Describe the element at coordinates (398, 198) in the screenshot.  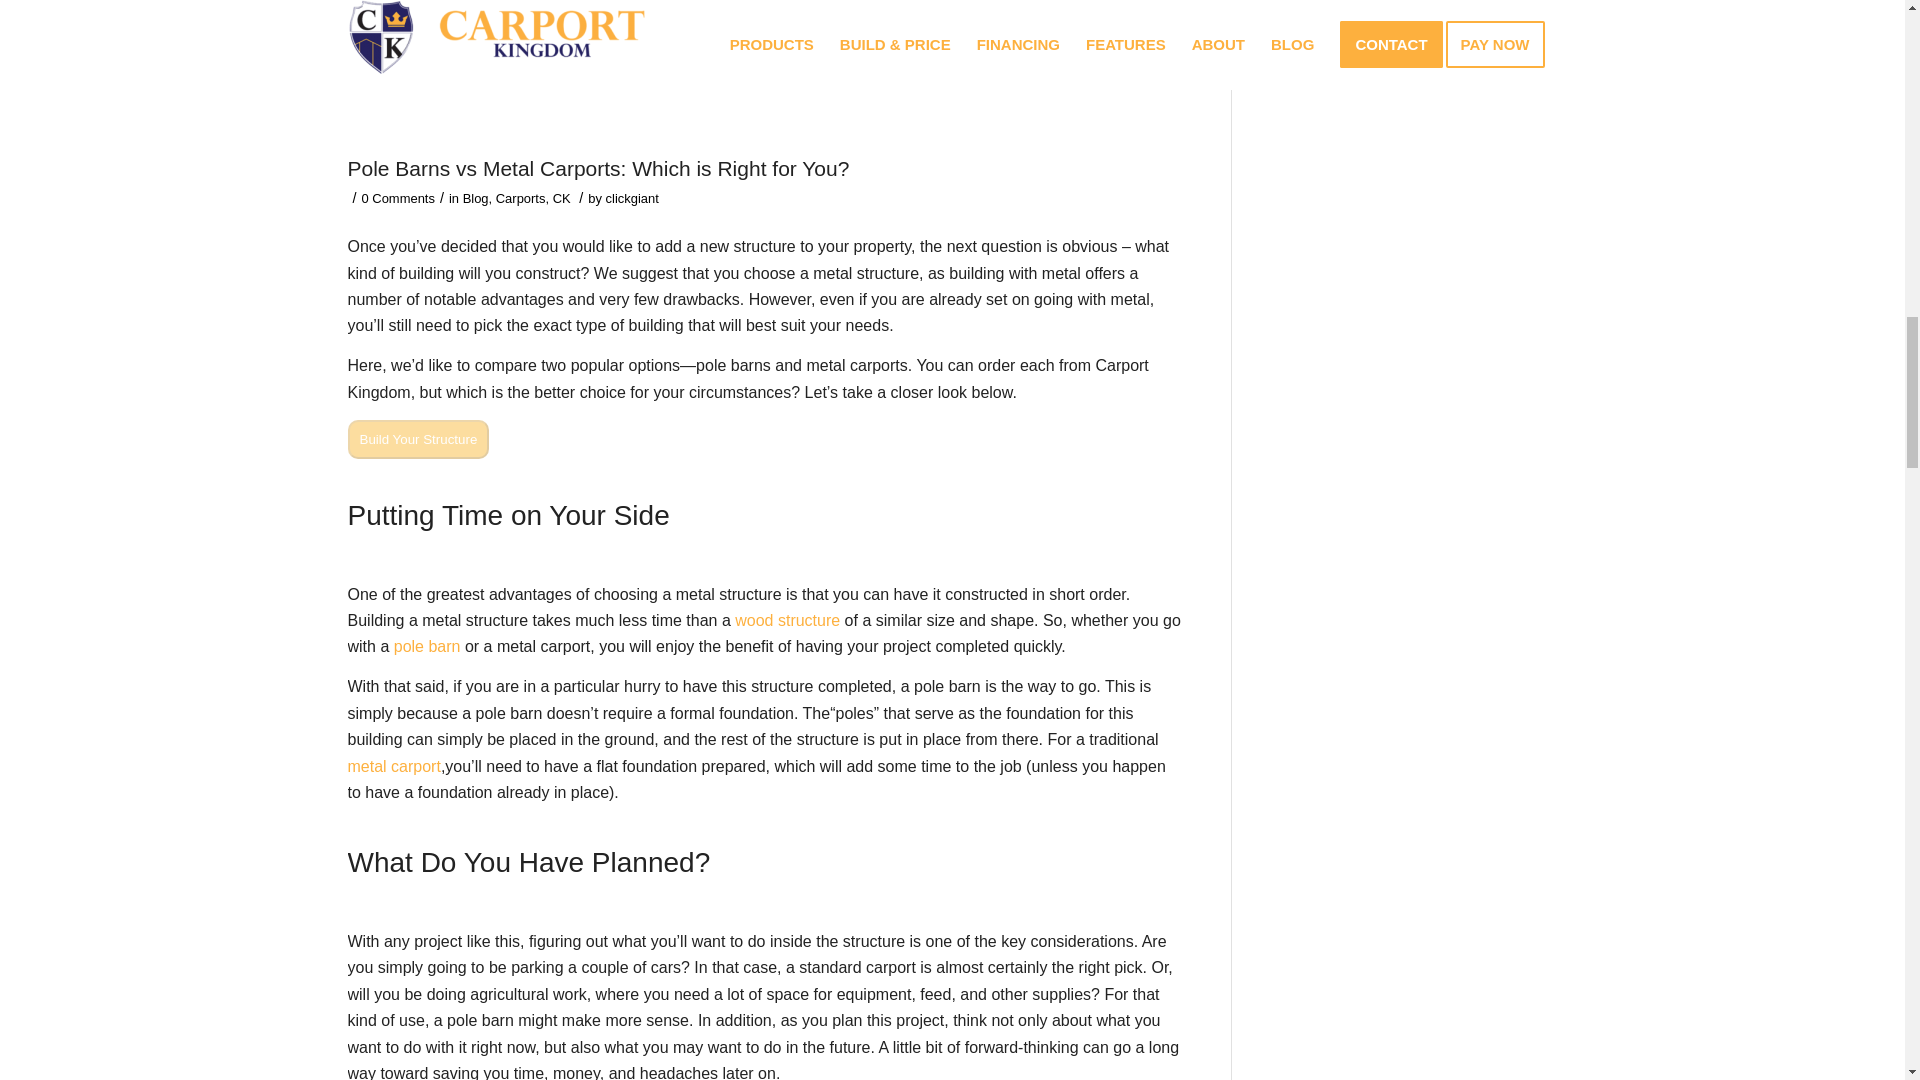
I see `0 Comments` at that location.